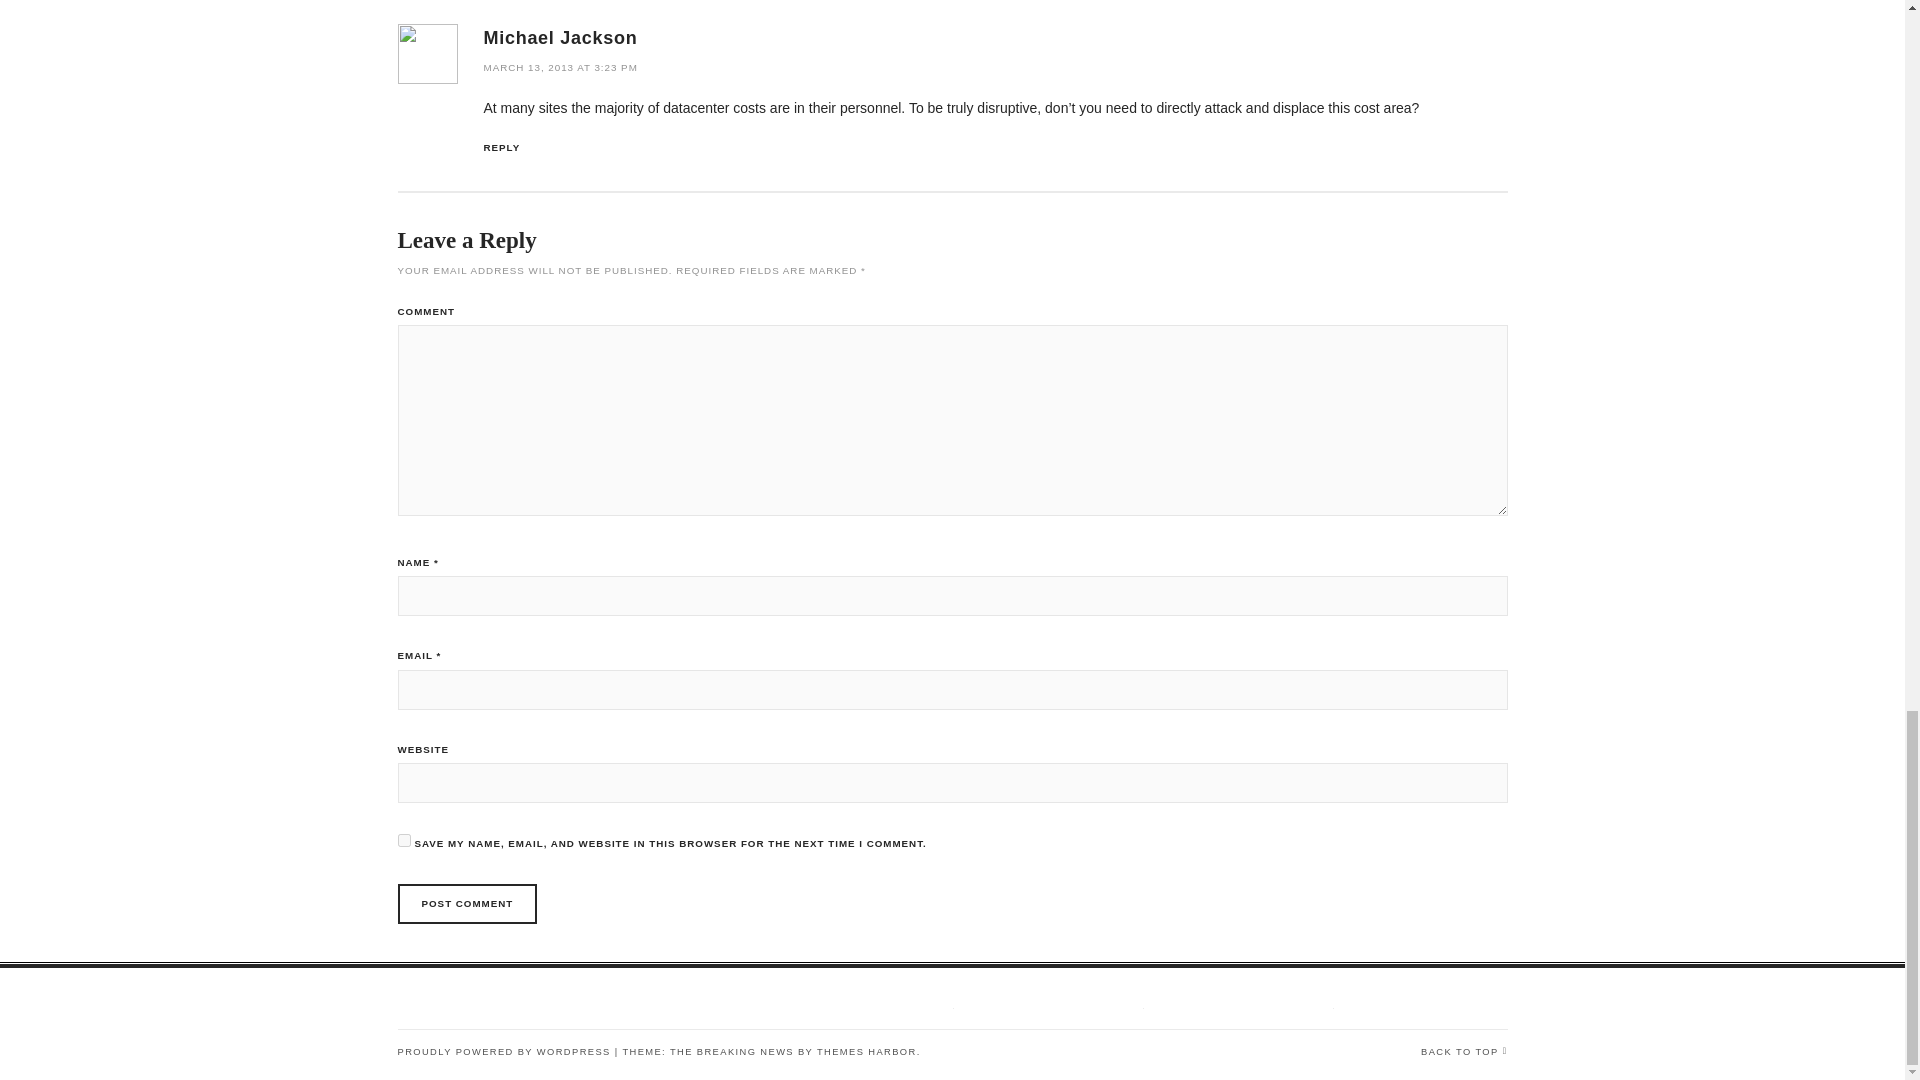 Image resolution: width=1920 pixels, height=1080 pixels. Describe the element at coordinates (404, 840) in the screenshot. I see `yes` at that location.